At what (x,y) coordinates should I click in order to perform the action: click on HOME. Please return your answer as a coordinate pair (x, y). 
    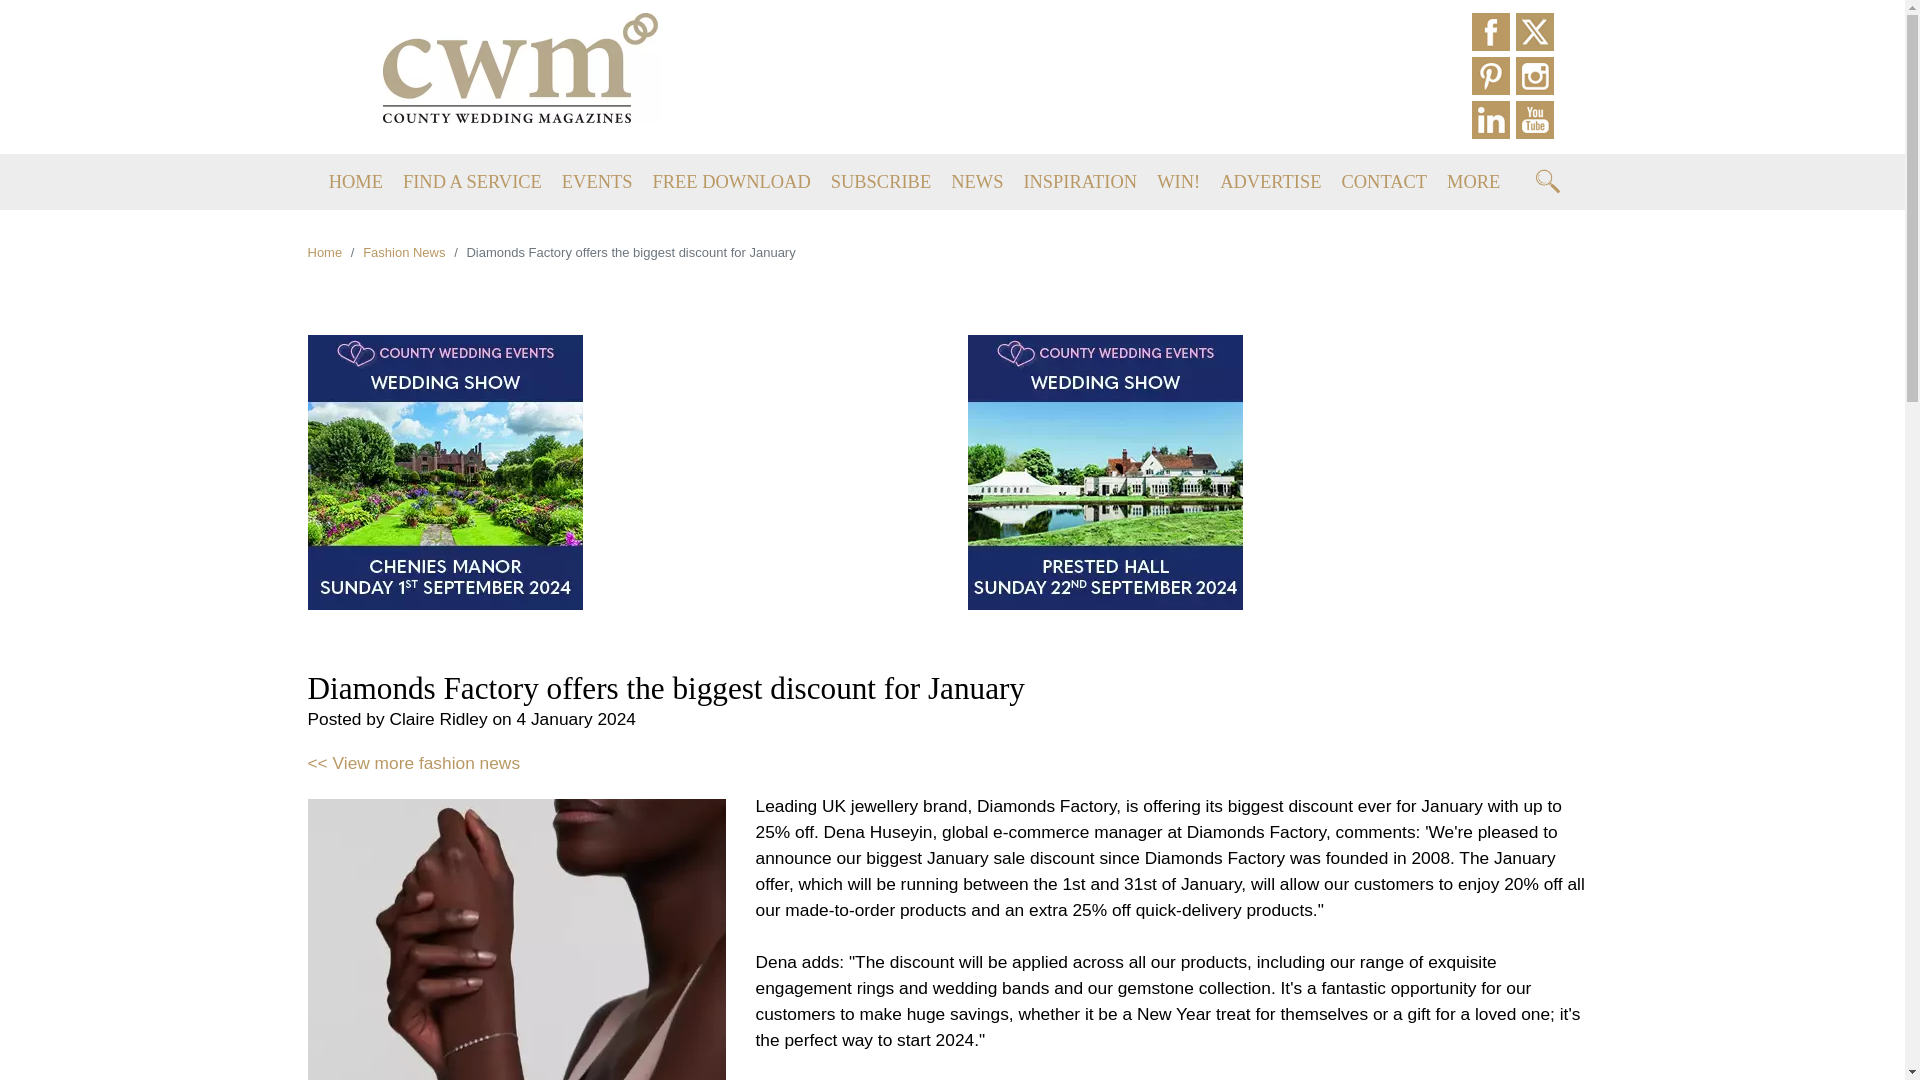
    Looking at the image, I should click on (355, 182).